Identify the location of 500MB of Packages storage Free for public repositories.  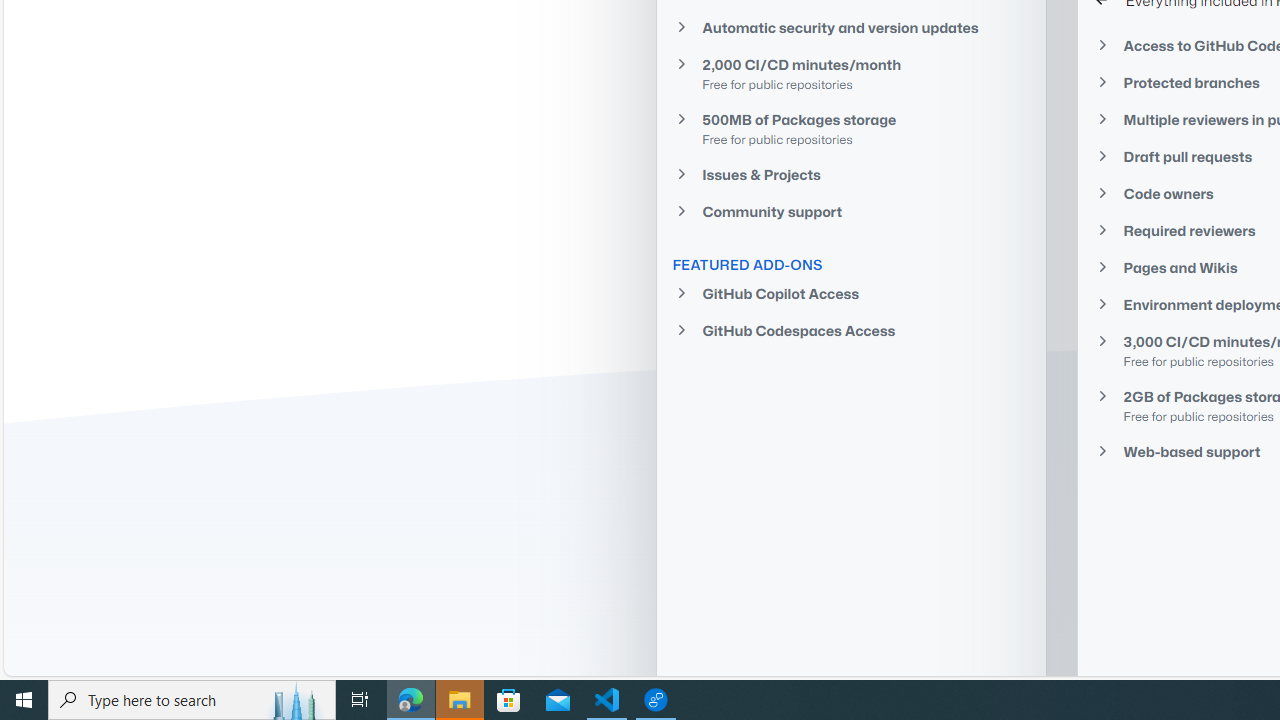
(851, 128).